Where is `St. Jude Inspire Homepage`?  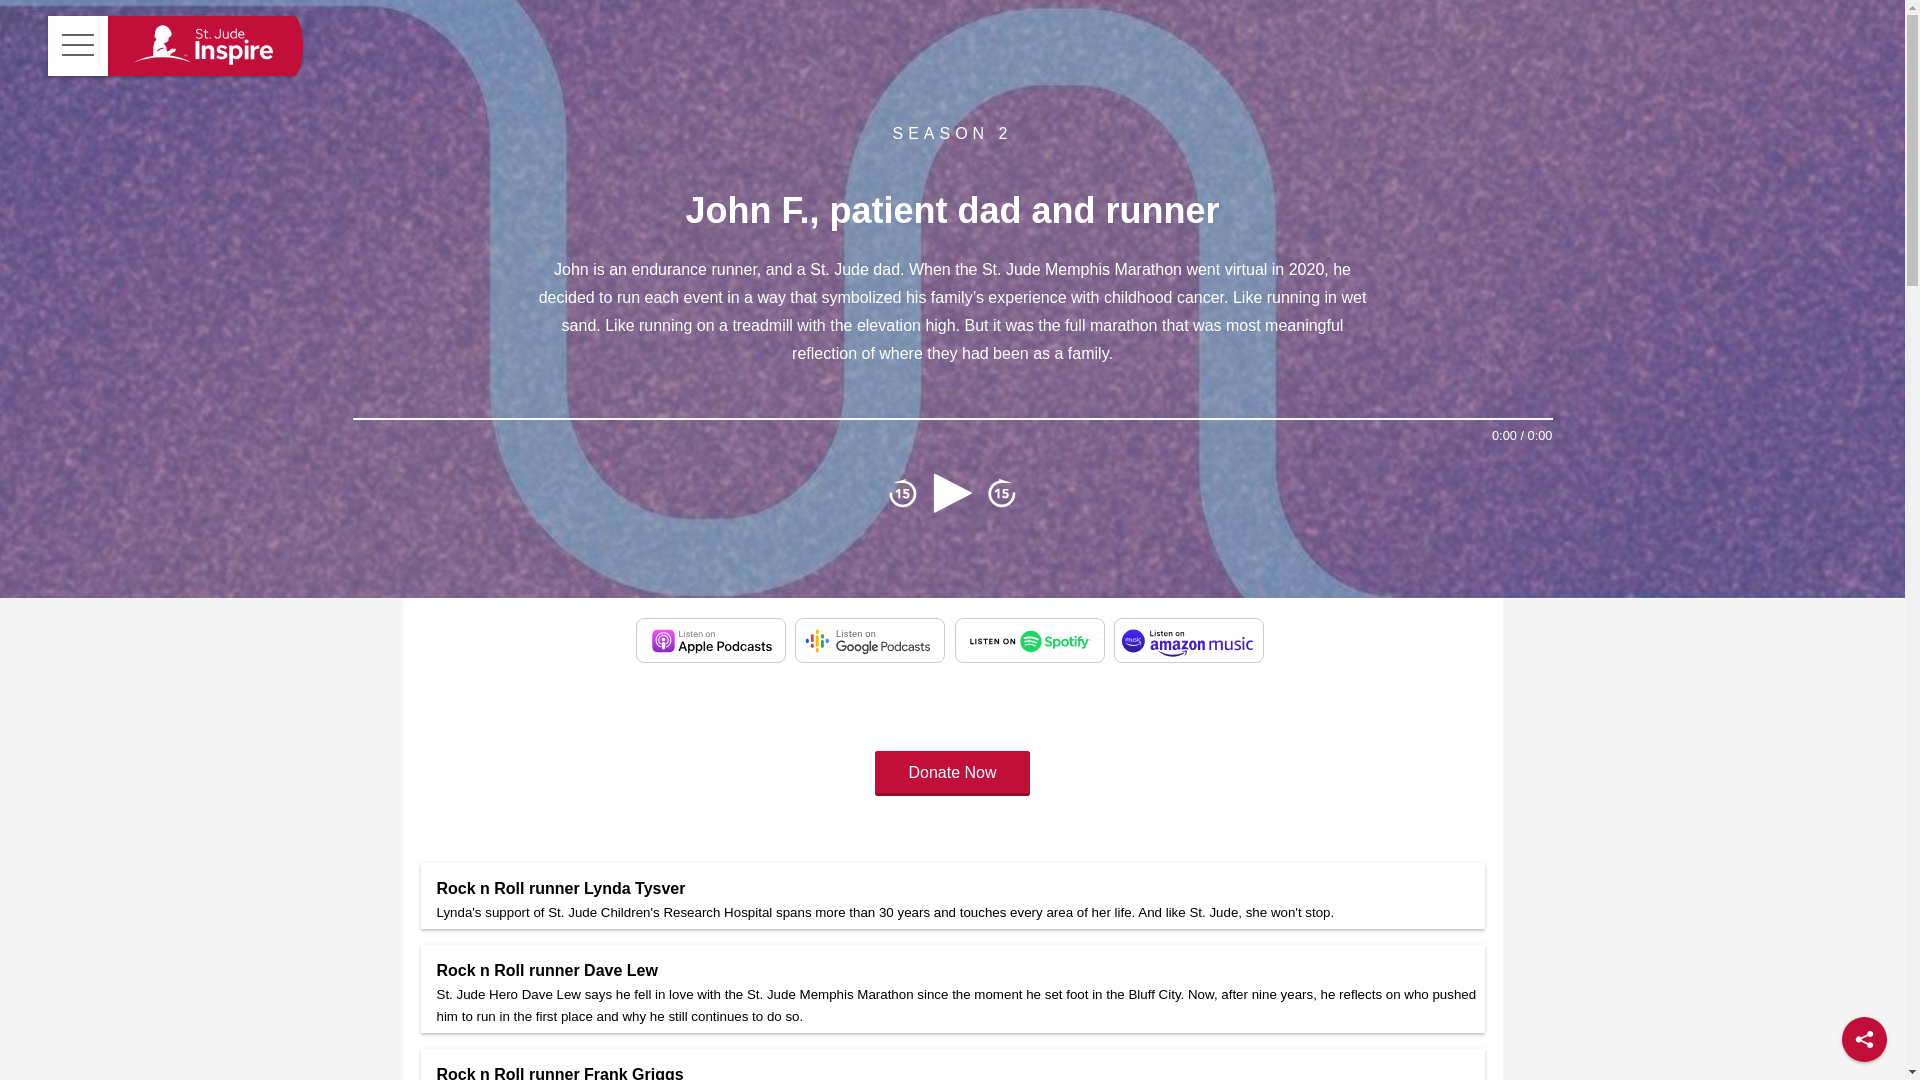
St. Jude Inspire Homepage is located at coordinates (201, 46).